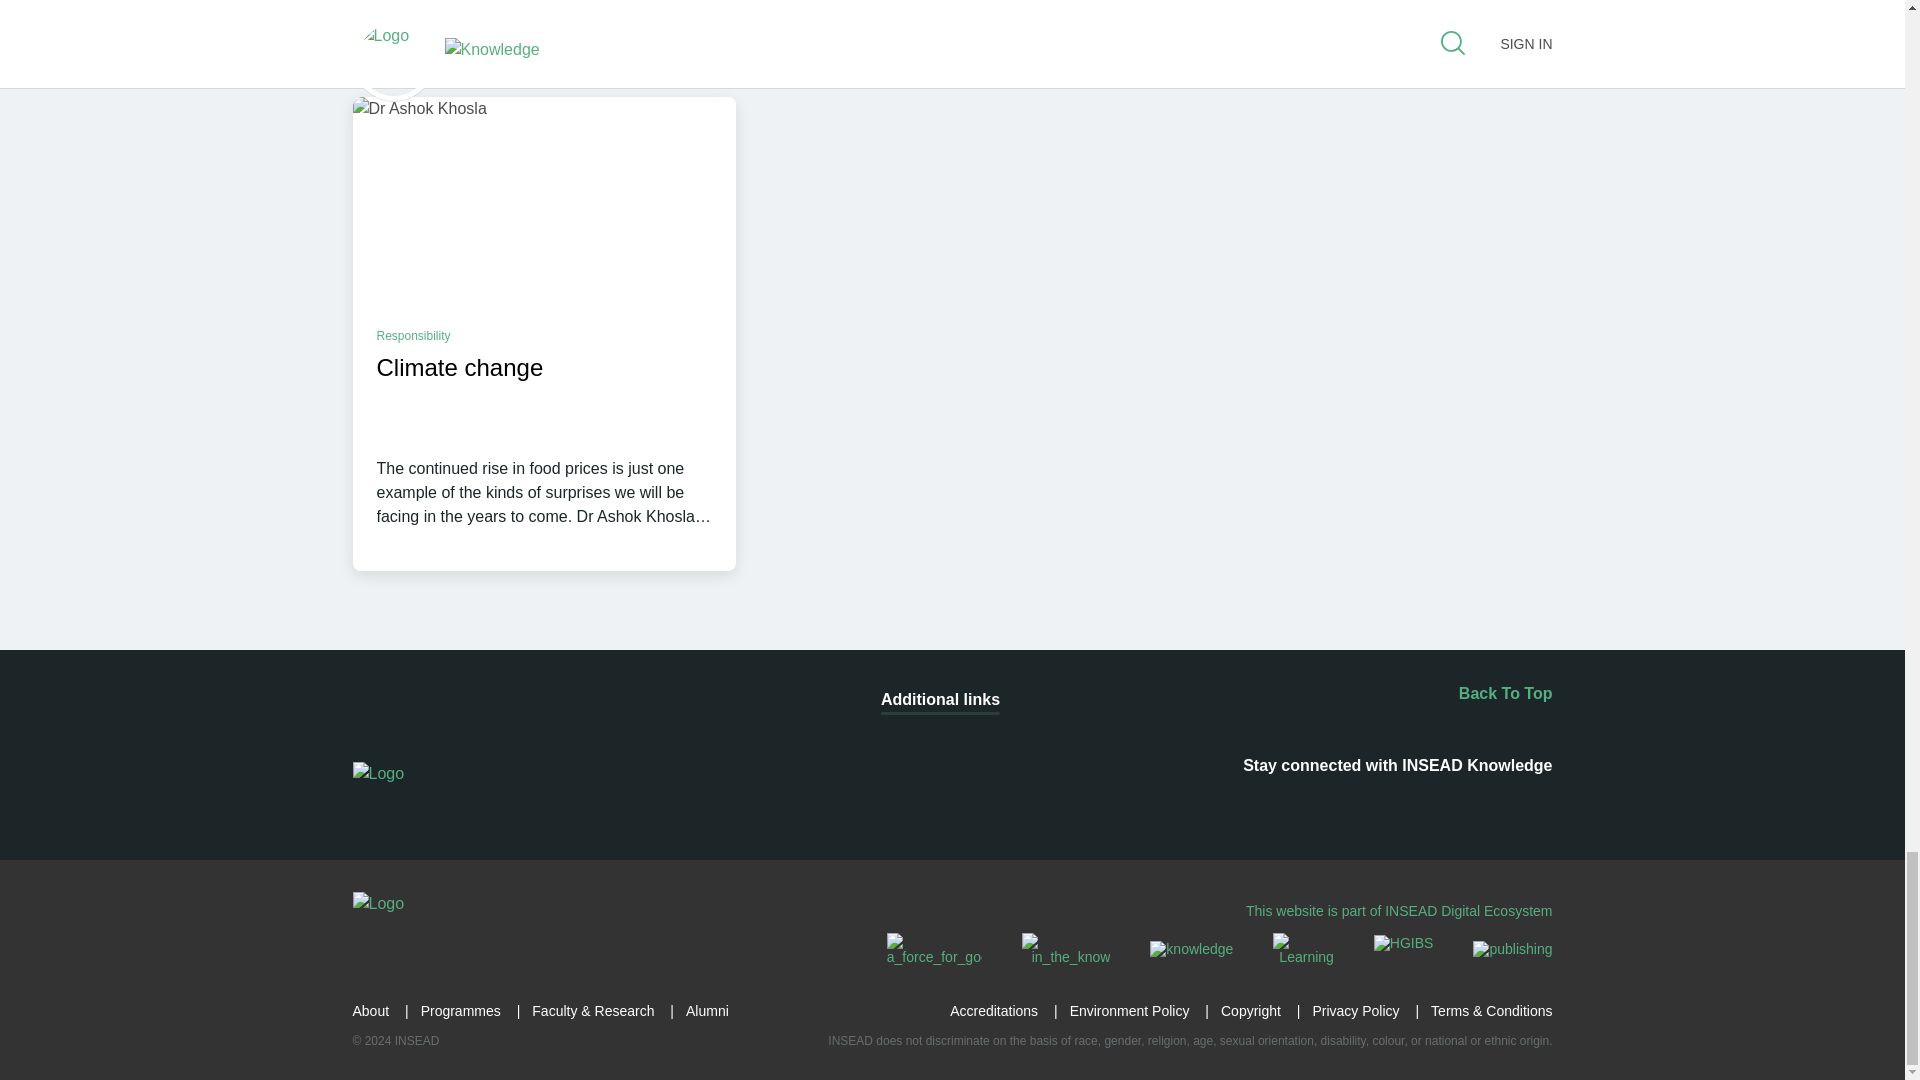  Describe the element at coordinates (1352, 804) in the screenshot. I see `Twitter` at that location.